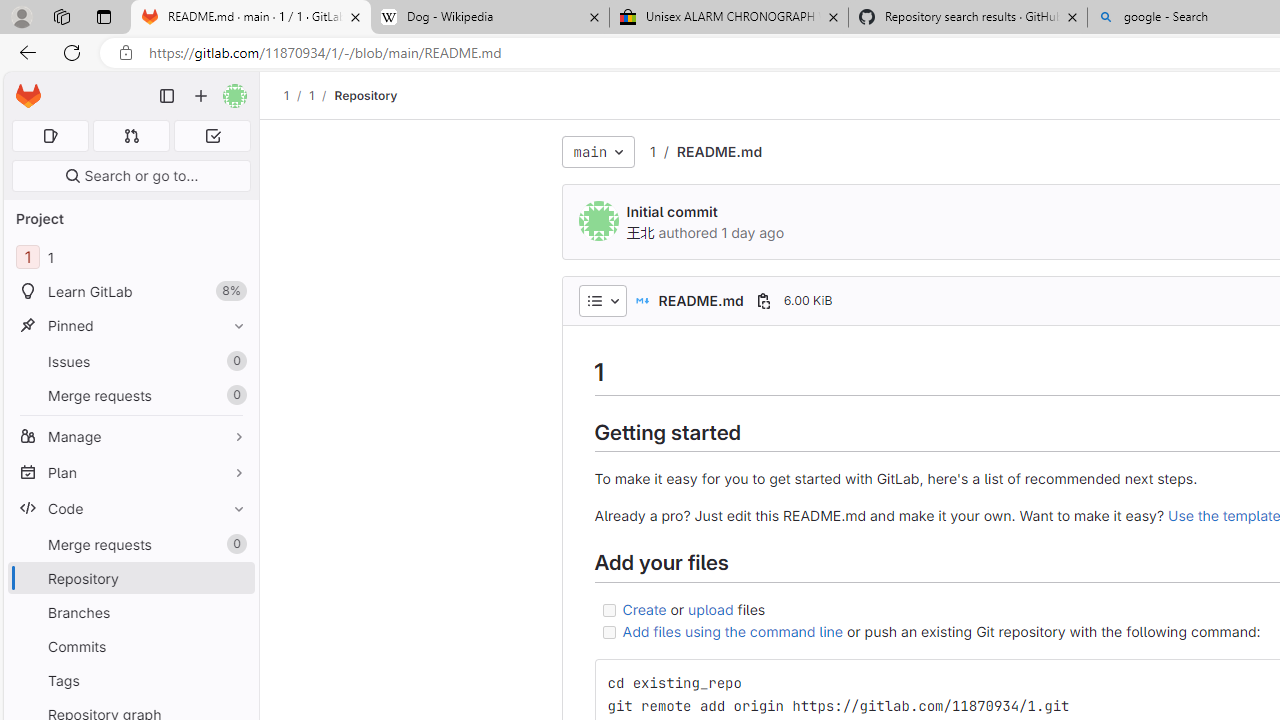 This screenshot has height=720, width=1280. I want to click on Manage, so click(130, 436).